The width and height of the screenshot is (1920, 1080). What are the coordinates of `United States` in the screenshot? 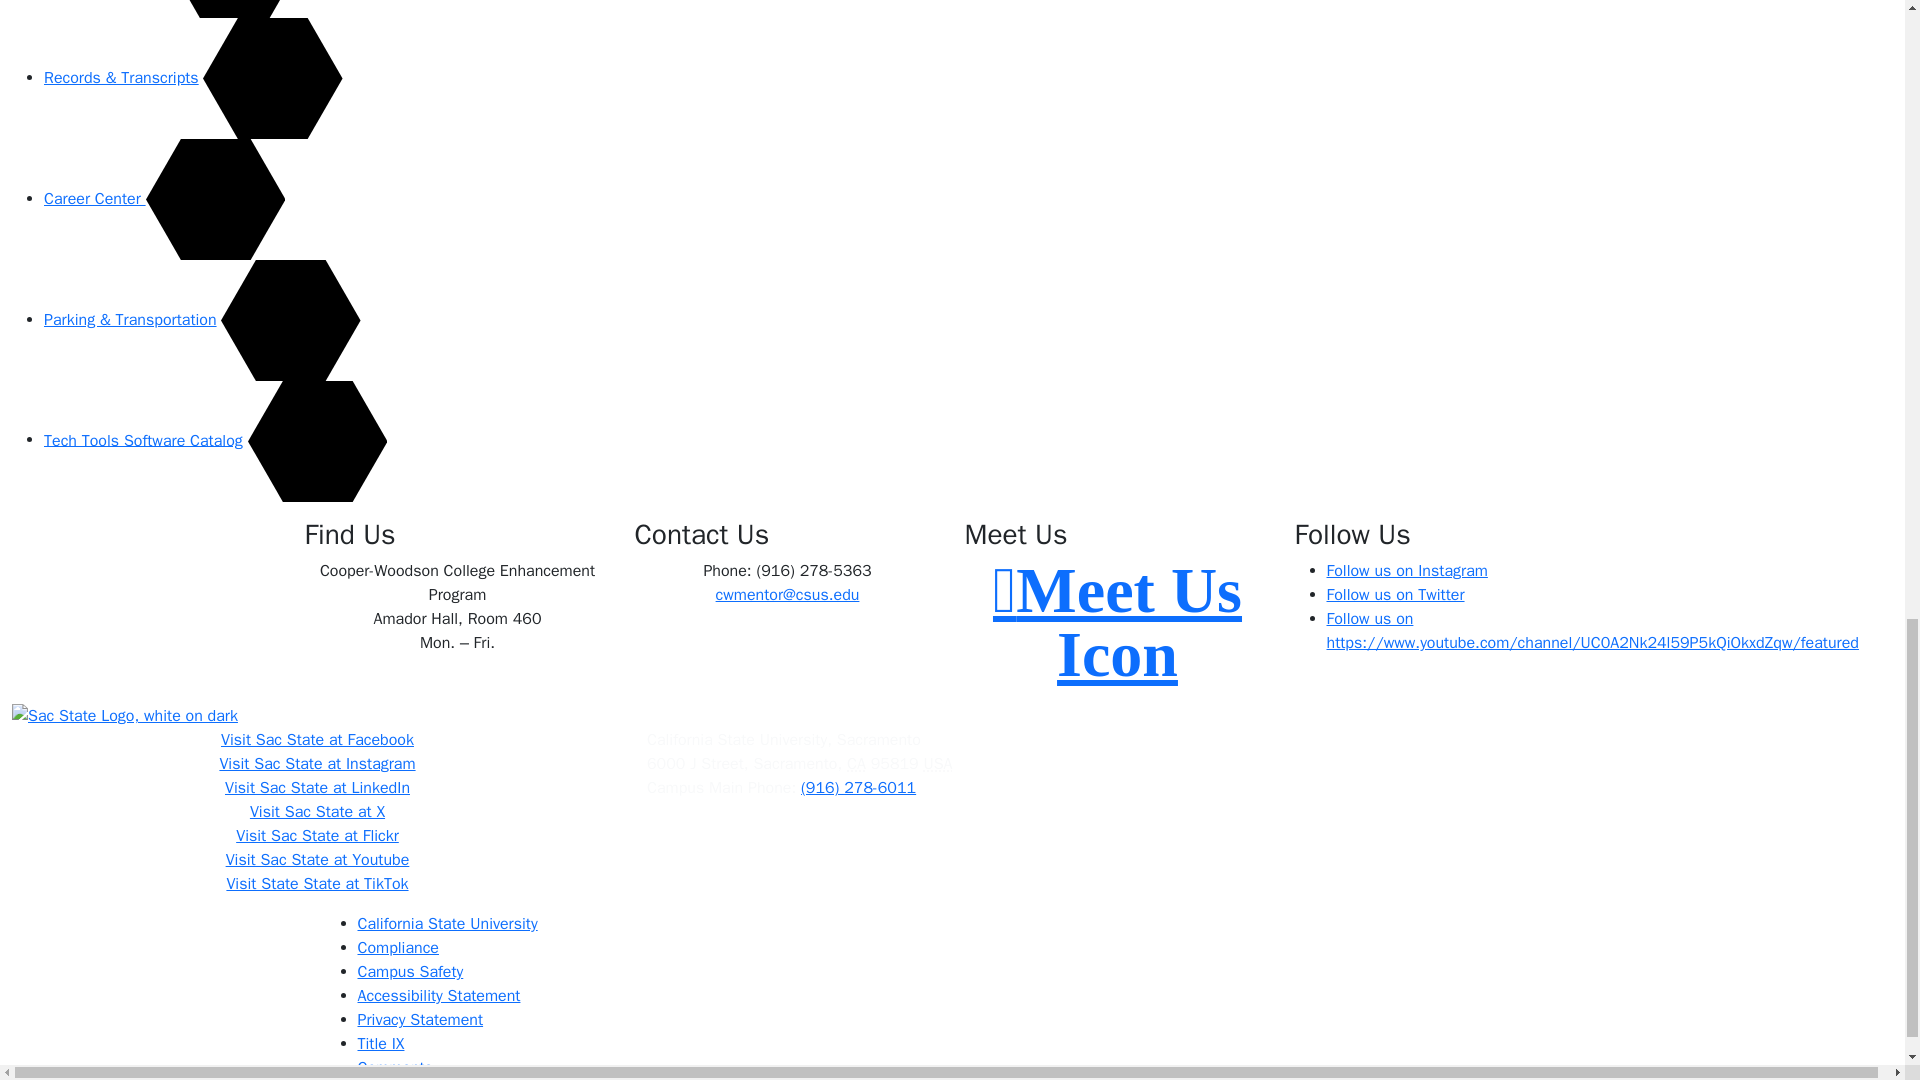 It's located at (938, 764).